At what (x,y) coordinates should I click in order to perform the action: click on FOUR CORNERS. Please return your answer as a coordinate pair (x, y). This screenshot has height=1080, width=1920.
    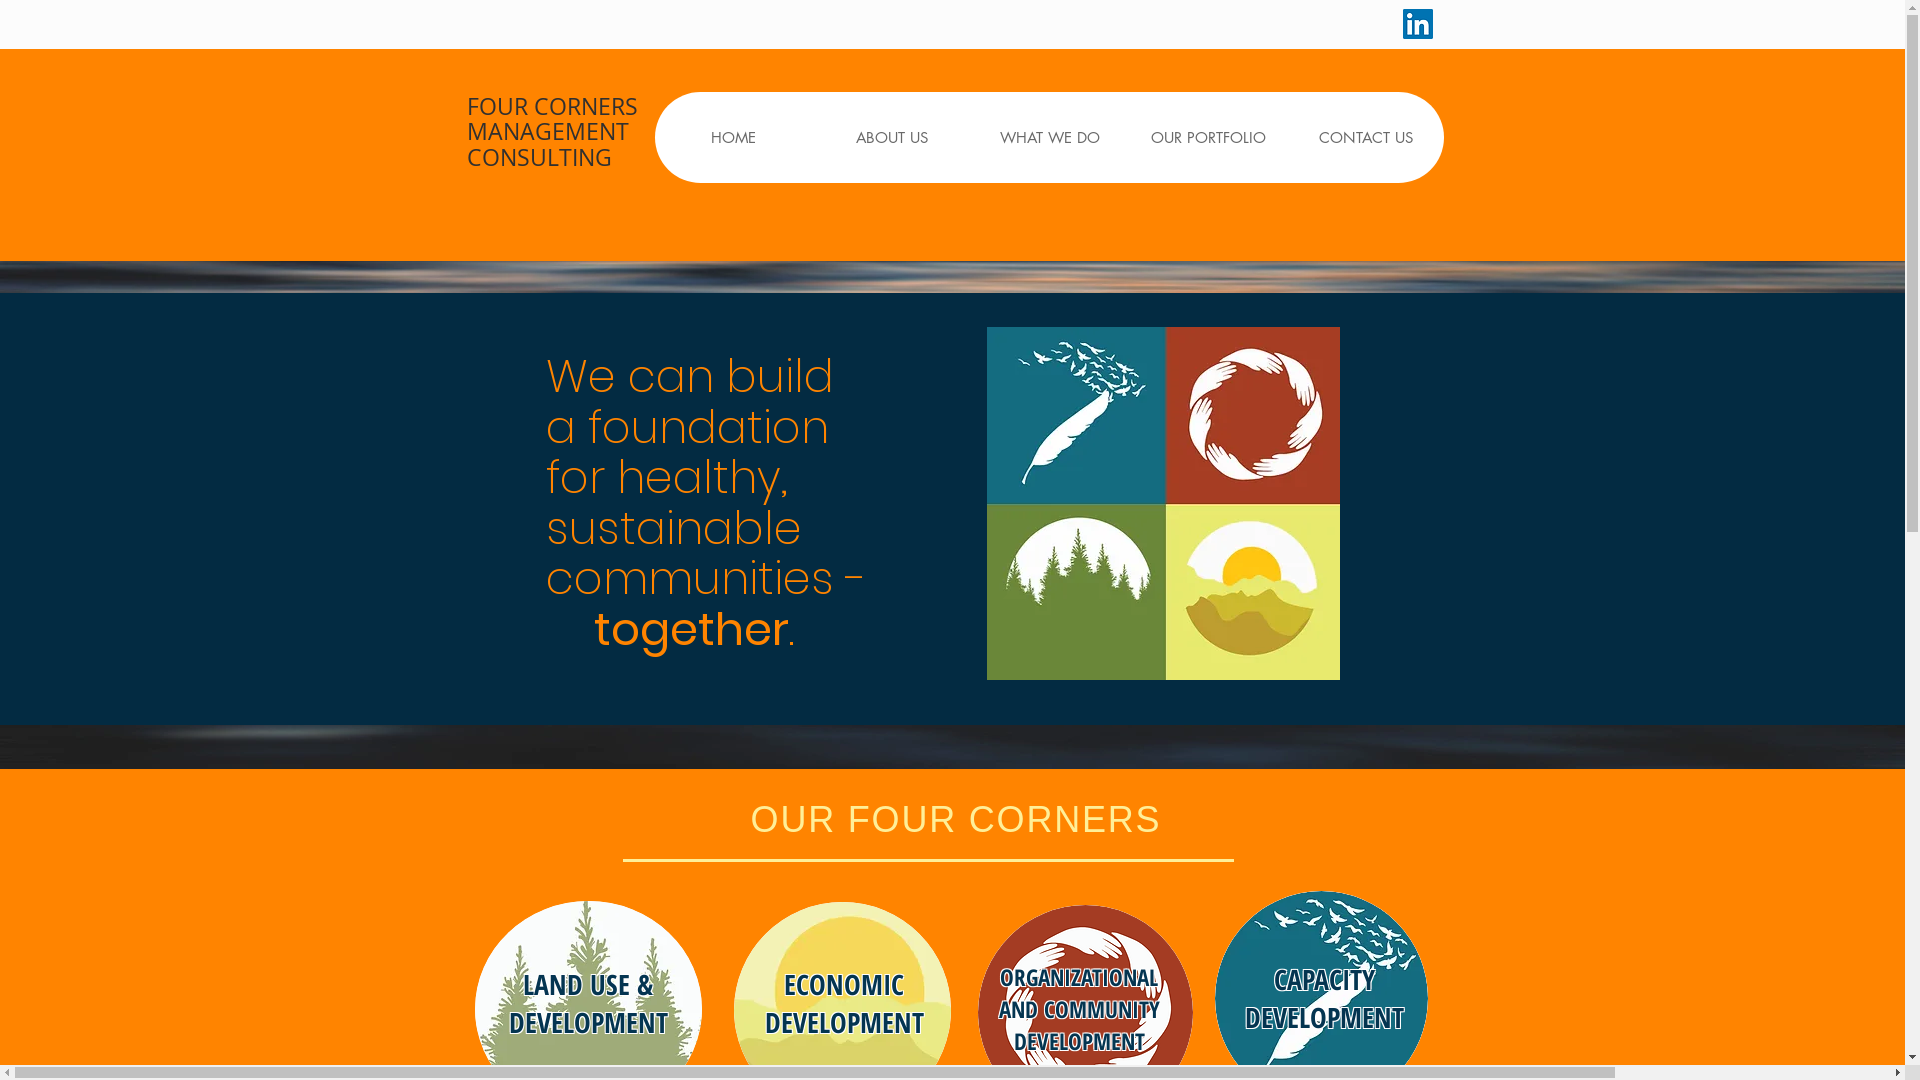
    Looking at the image, I should click on (552, 106).